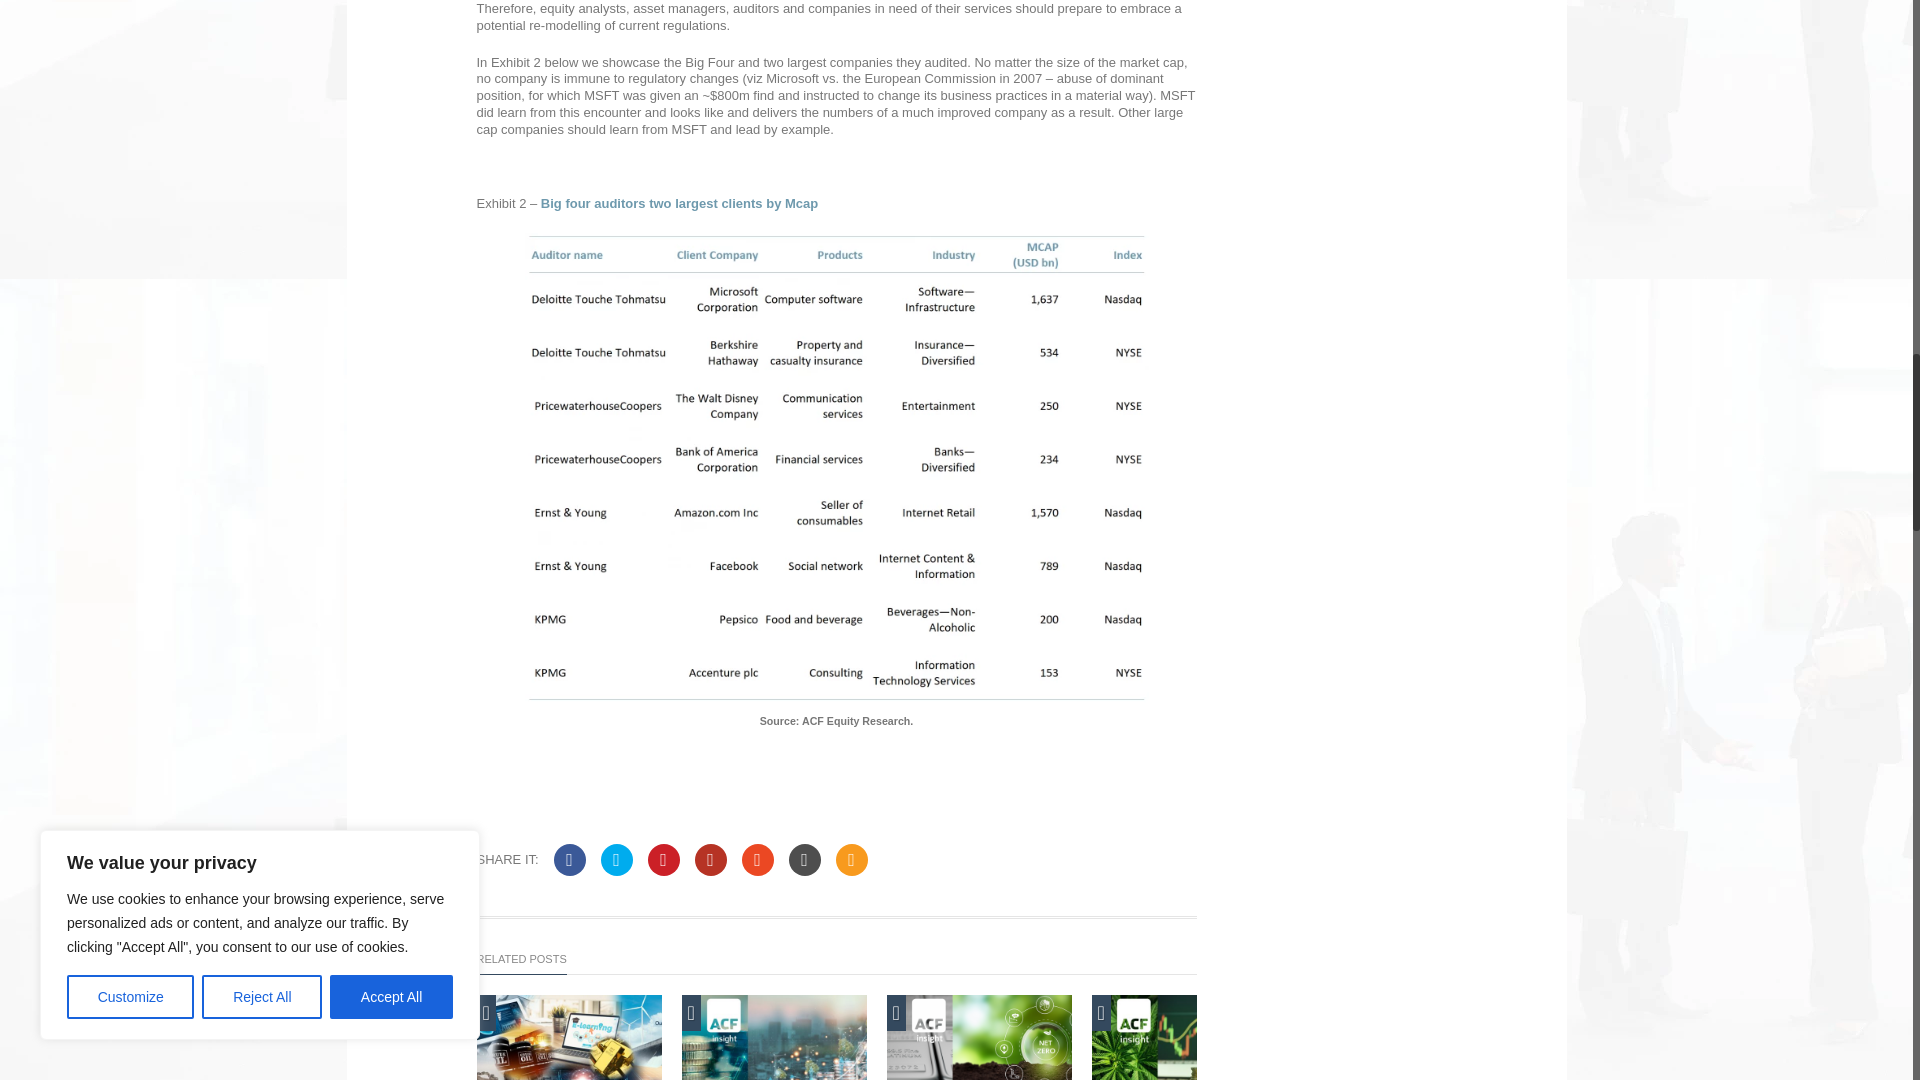 This screenshot has width=1920, height=1080. I want to click on Is the Private Equity Boom Over?, so click(774, 1037).